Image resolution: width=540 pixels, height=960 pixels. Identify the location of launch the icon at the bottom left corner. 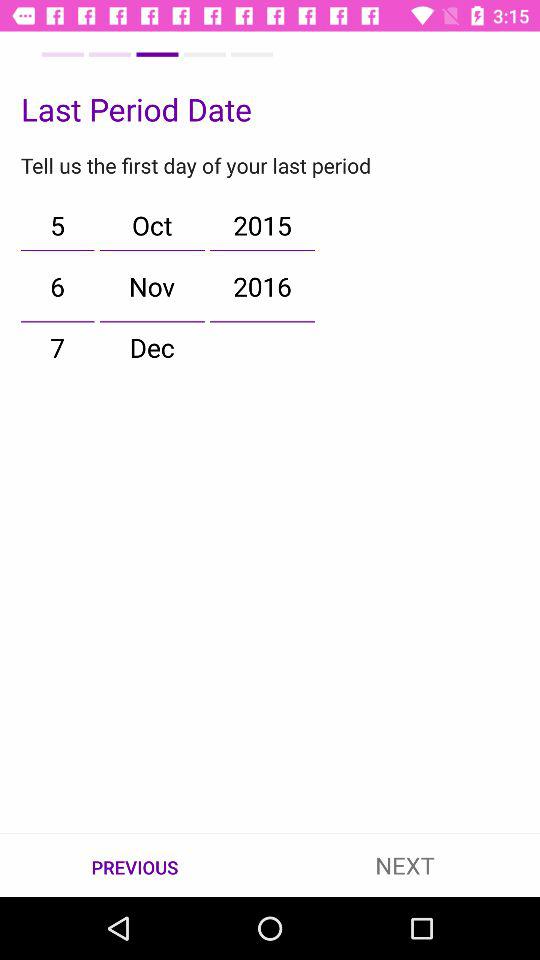
(135, 866).